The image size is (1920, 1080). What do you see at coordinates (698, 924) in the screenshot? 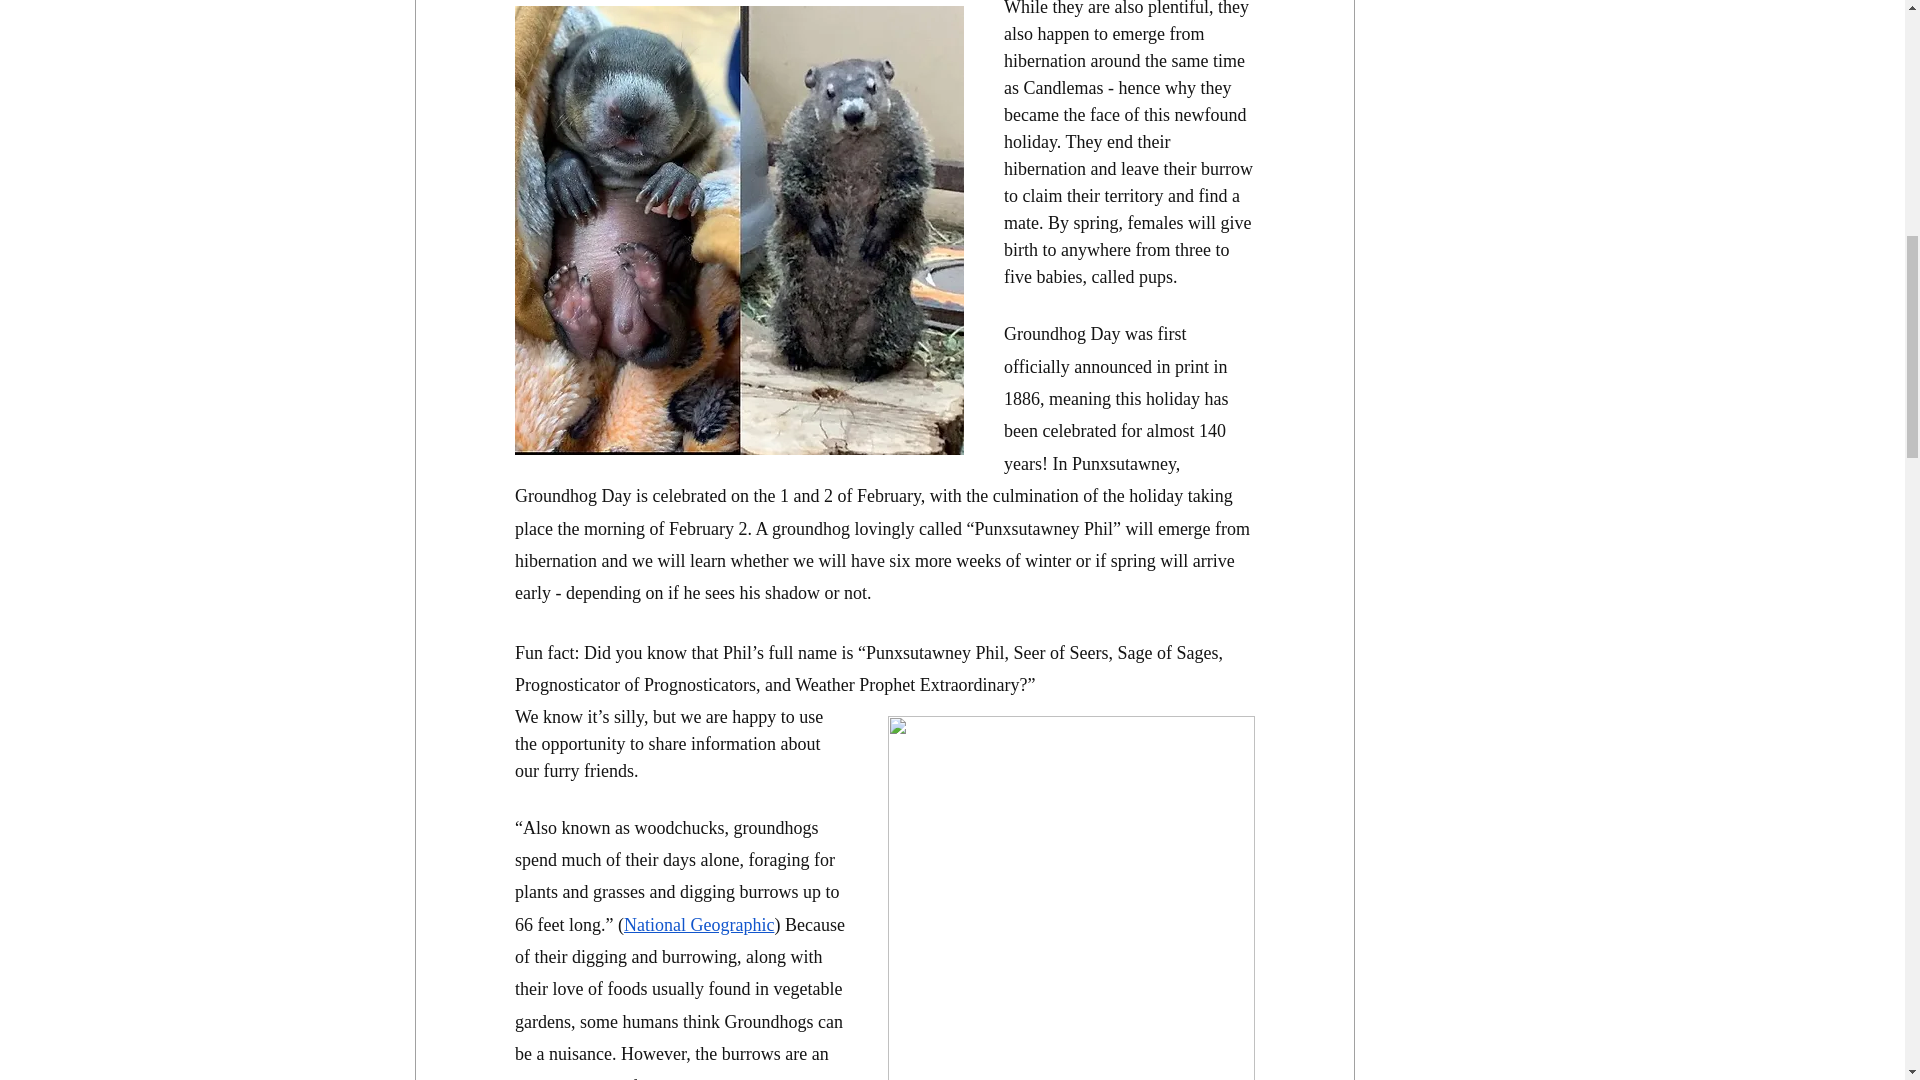
I see `National Geographic` at bounding box center [698, 924].